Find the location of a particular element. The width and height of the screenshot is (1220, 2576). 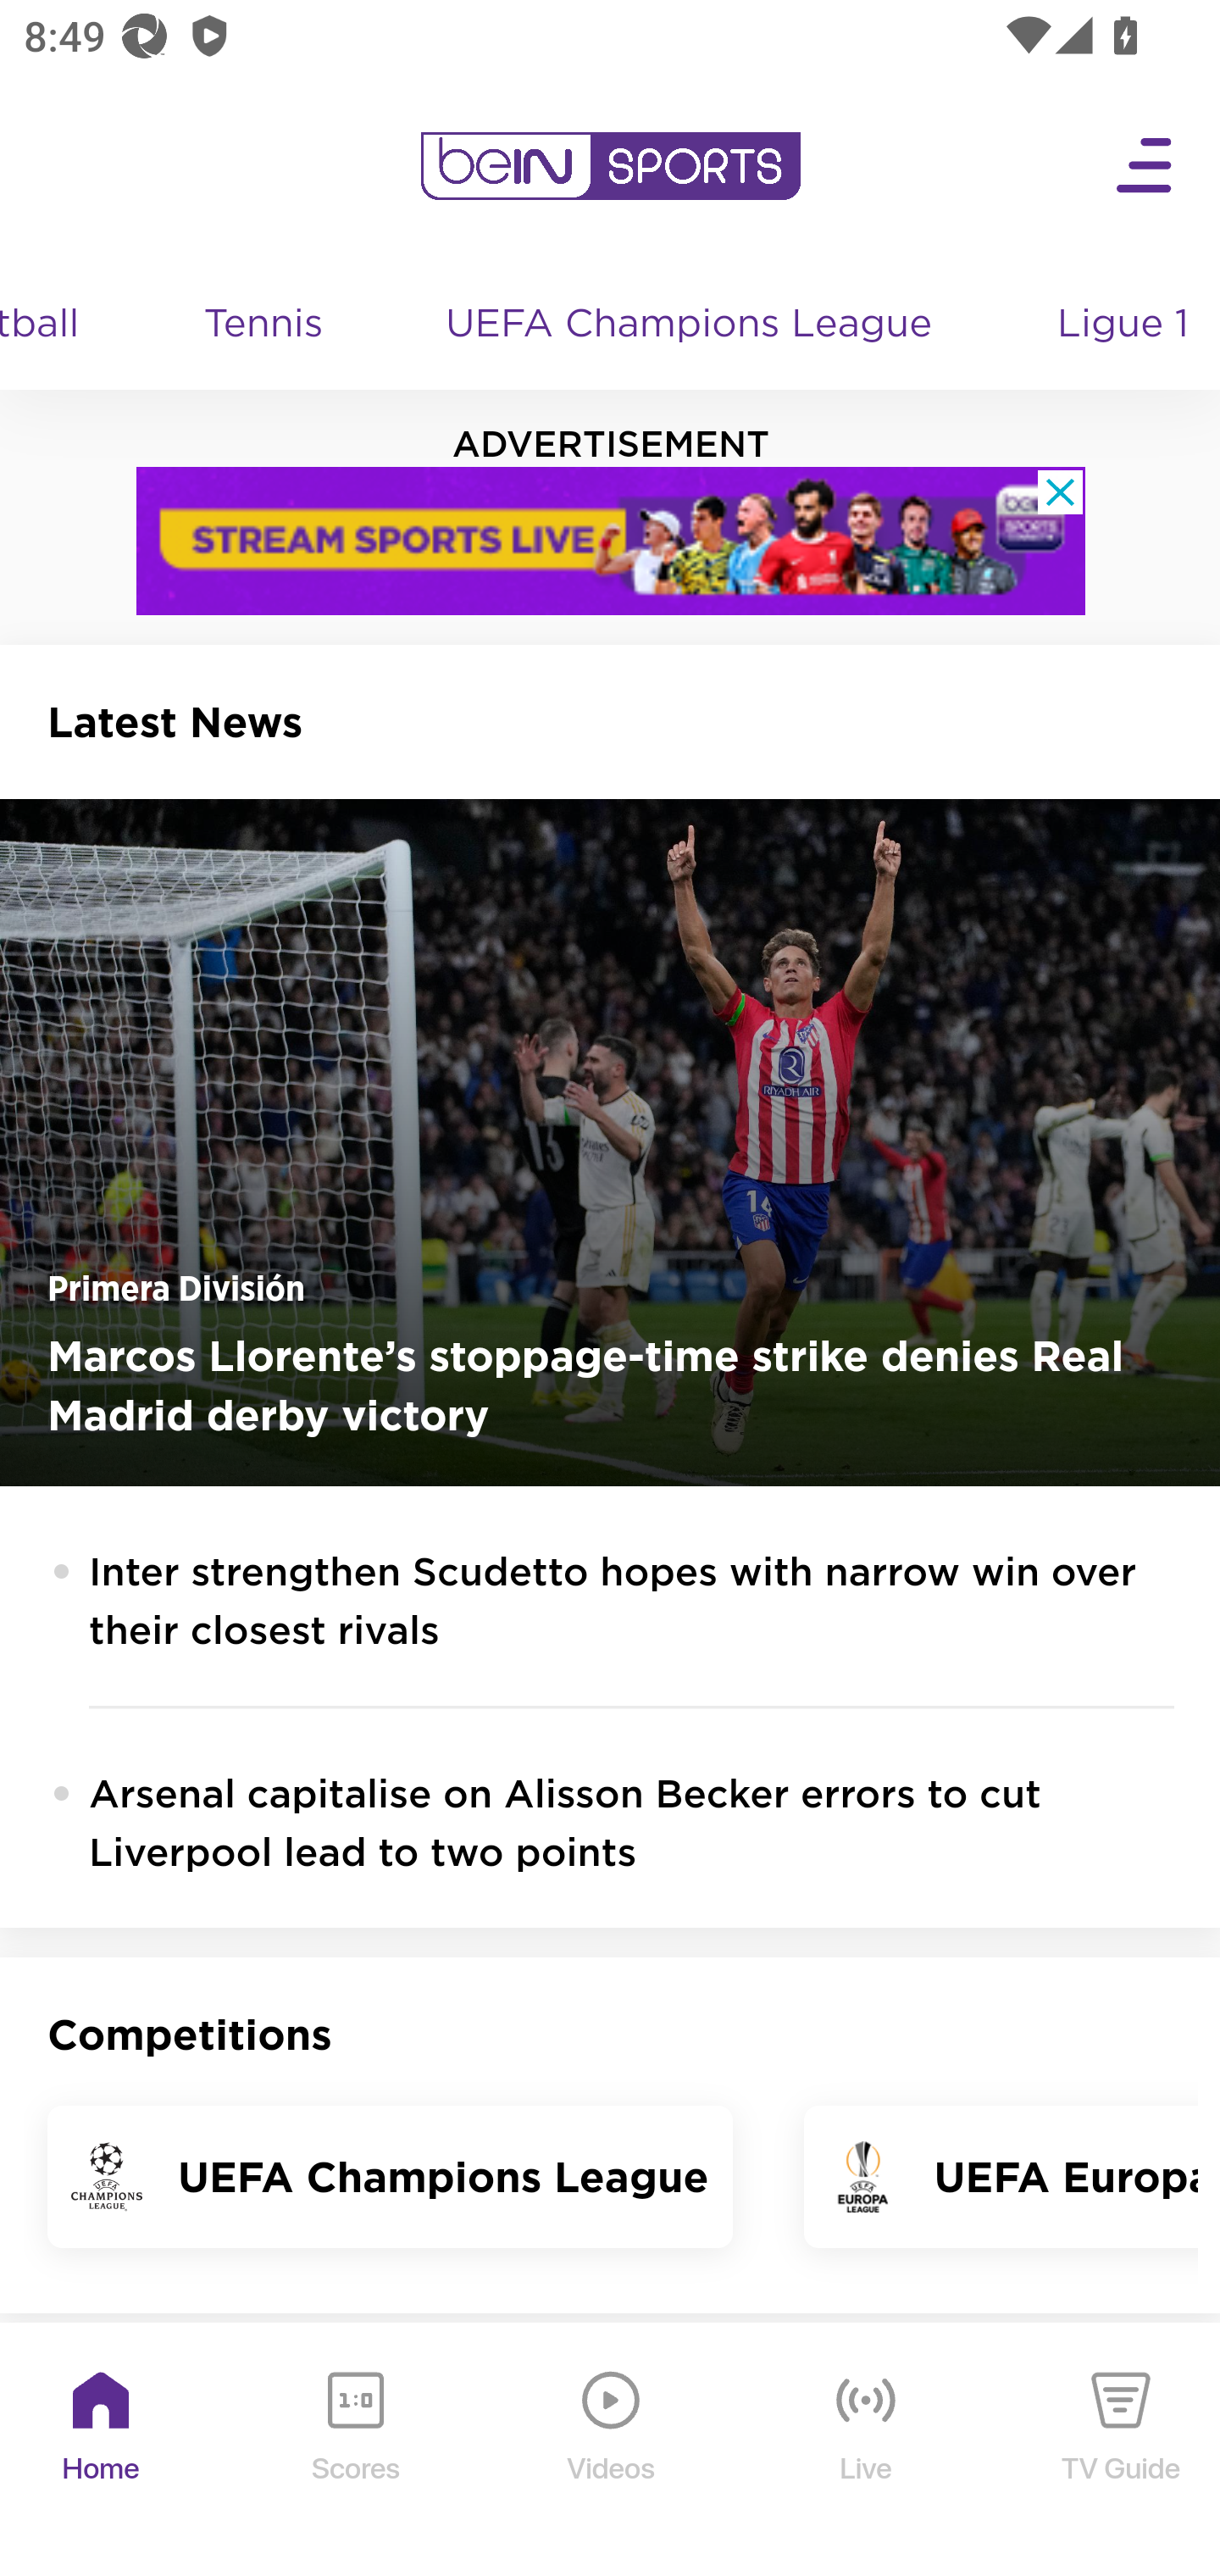

UEFA Champions League is located at coordinates (691, 325).